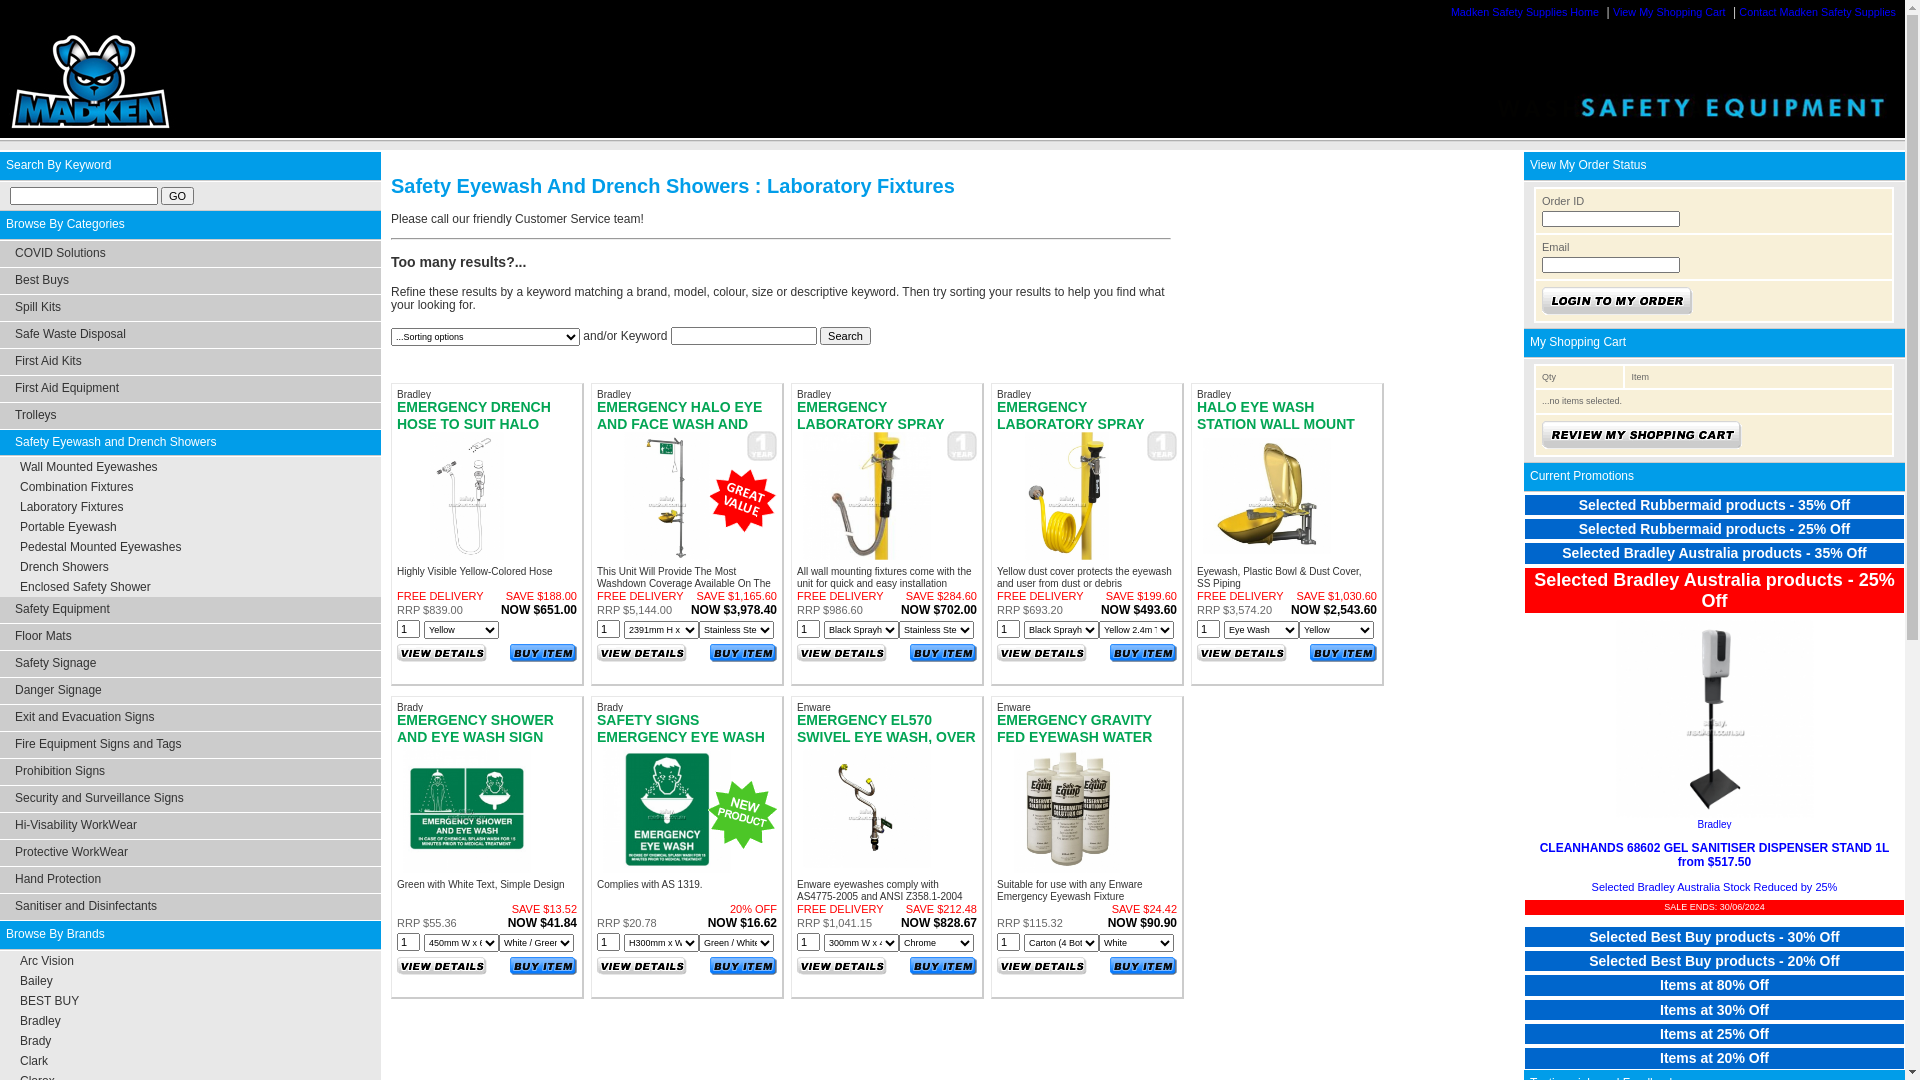 The width and height of the screenshot is (1920, 1080). Describe the element at coordinates (34, 1061) in the screenshot. I see `Clark` at that location.